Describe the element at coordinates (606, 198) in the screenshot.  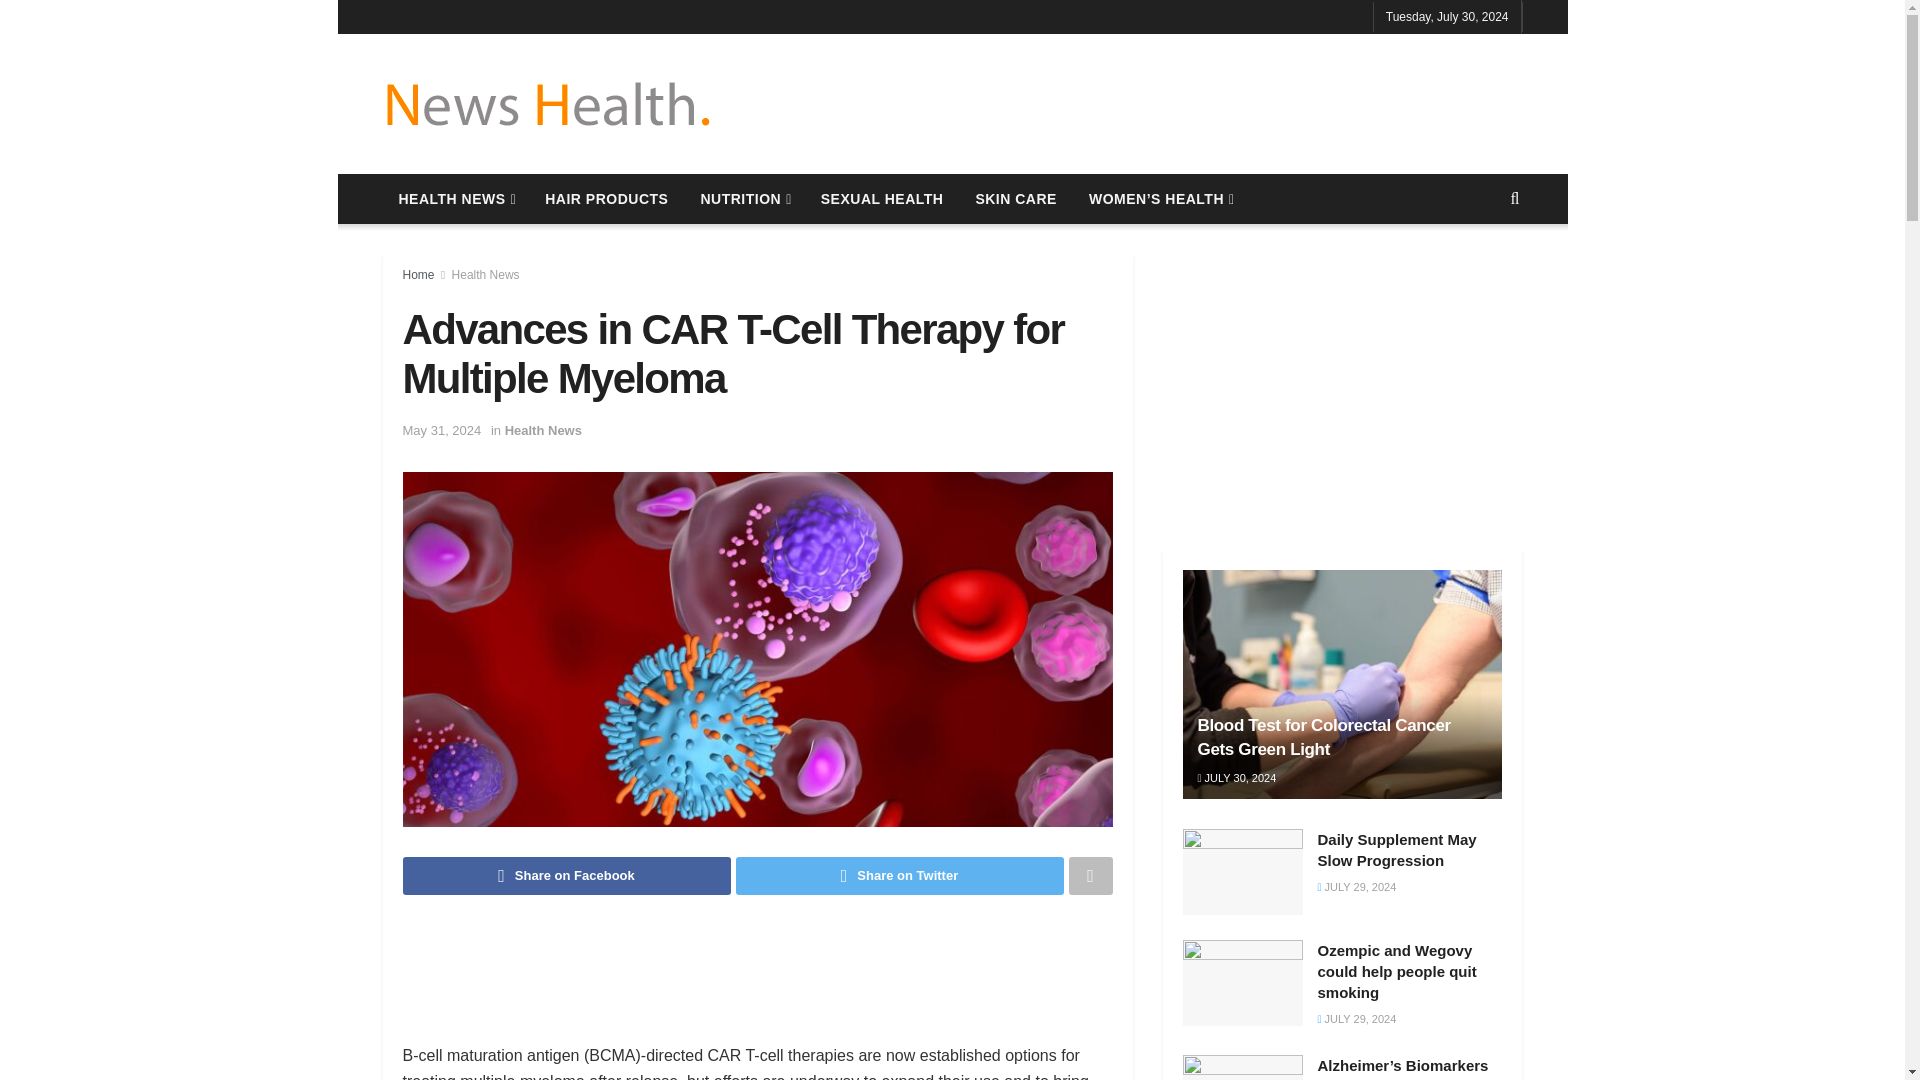
I see `HAIR PRODUCTS` at that location.